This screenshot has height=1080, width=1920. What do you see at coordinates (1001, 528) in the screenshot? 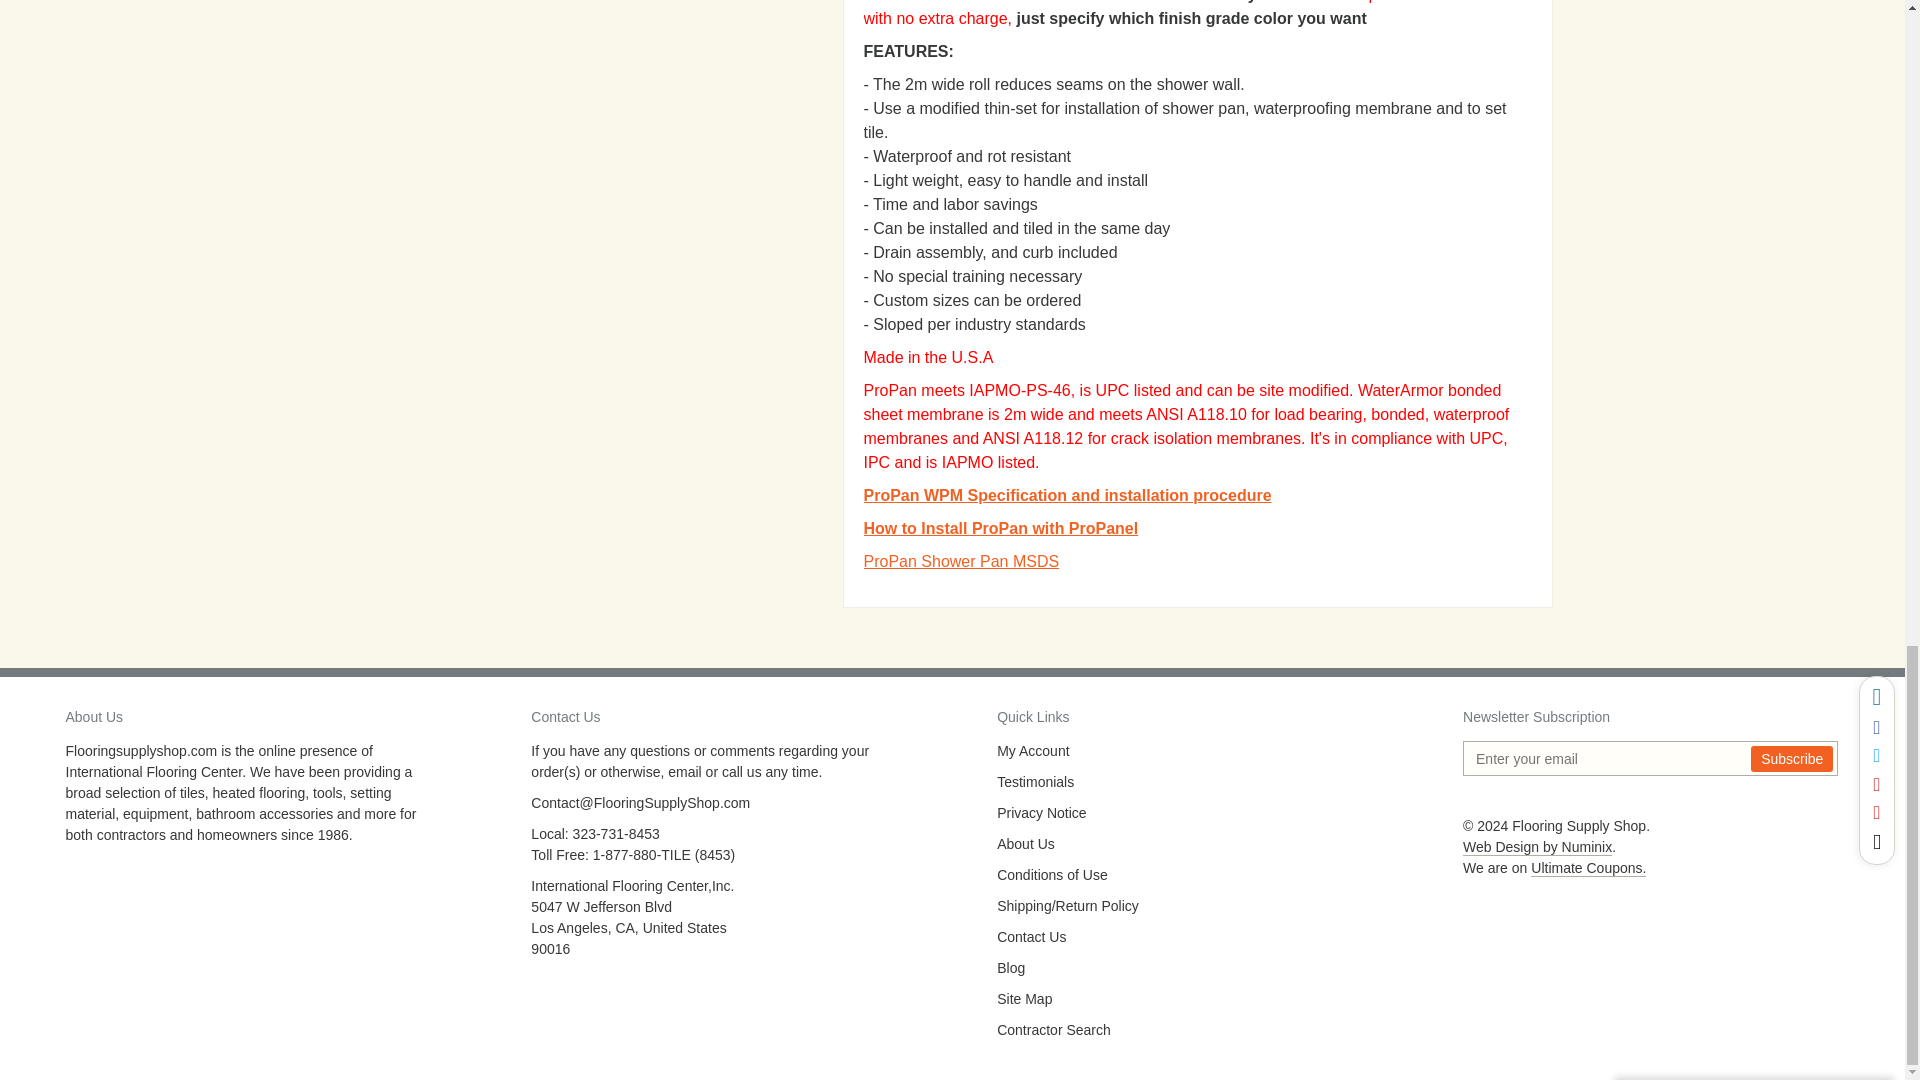
I see `ProPan with ProPanel Installation Instructions` at bounding box center [1001, 528].